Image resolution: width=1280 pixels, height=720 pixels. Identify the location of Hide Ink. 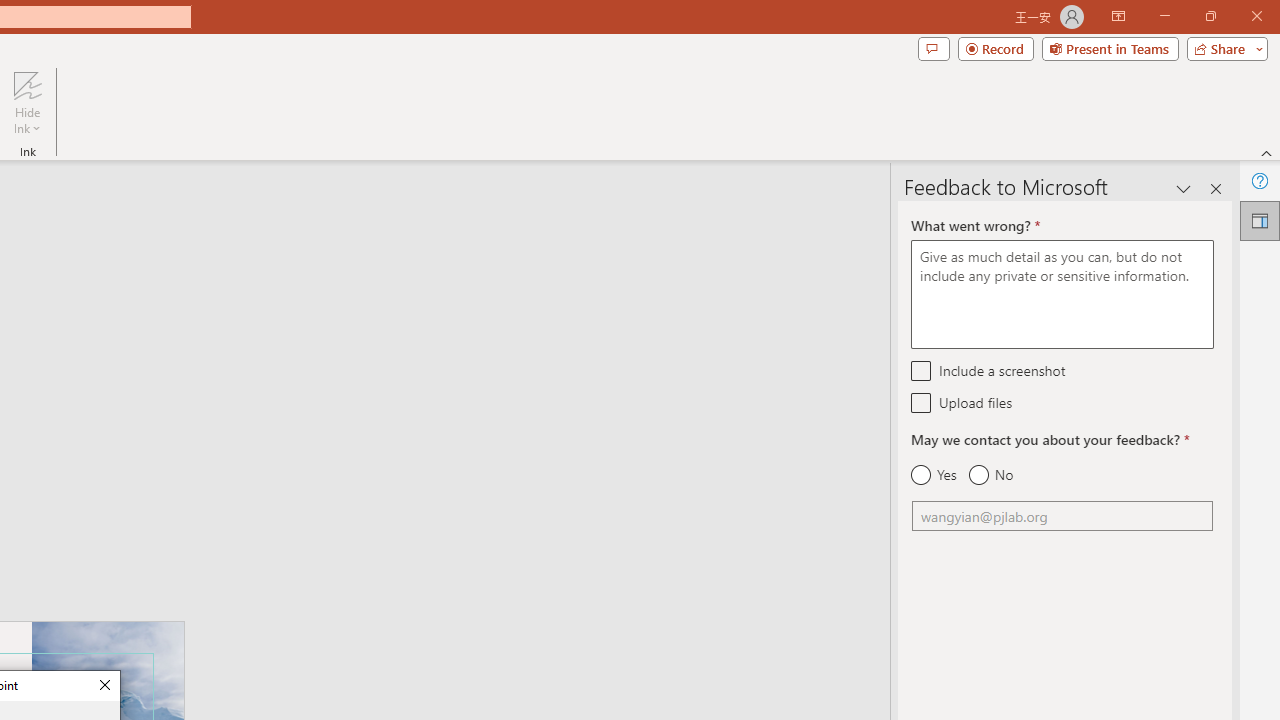
(27, 102).